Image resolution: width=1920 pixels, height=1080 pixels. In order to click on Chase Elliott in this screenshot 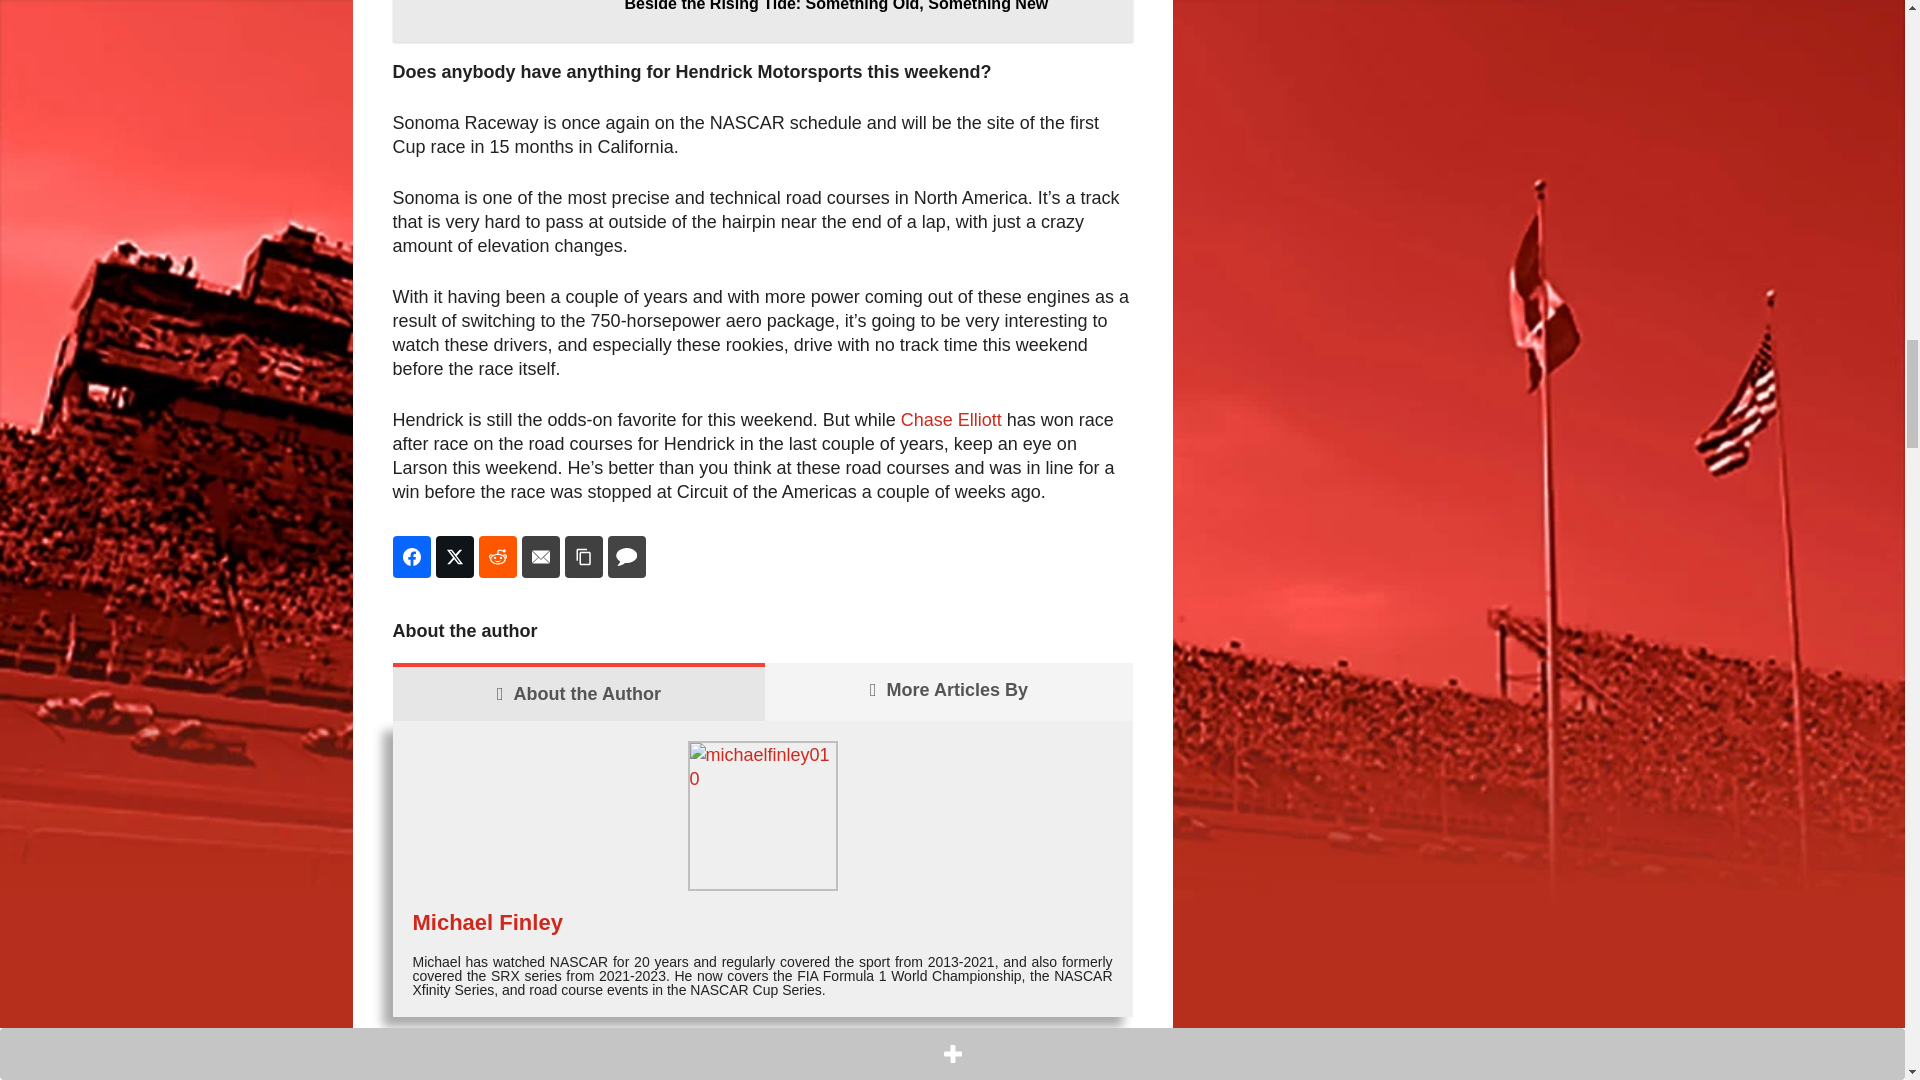, I will do `click(949, 420)`.